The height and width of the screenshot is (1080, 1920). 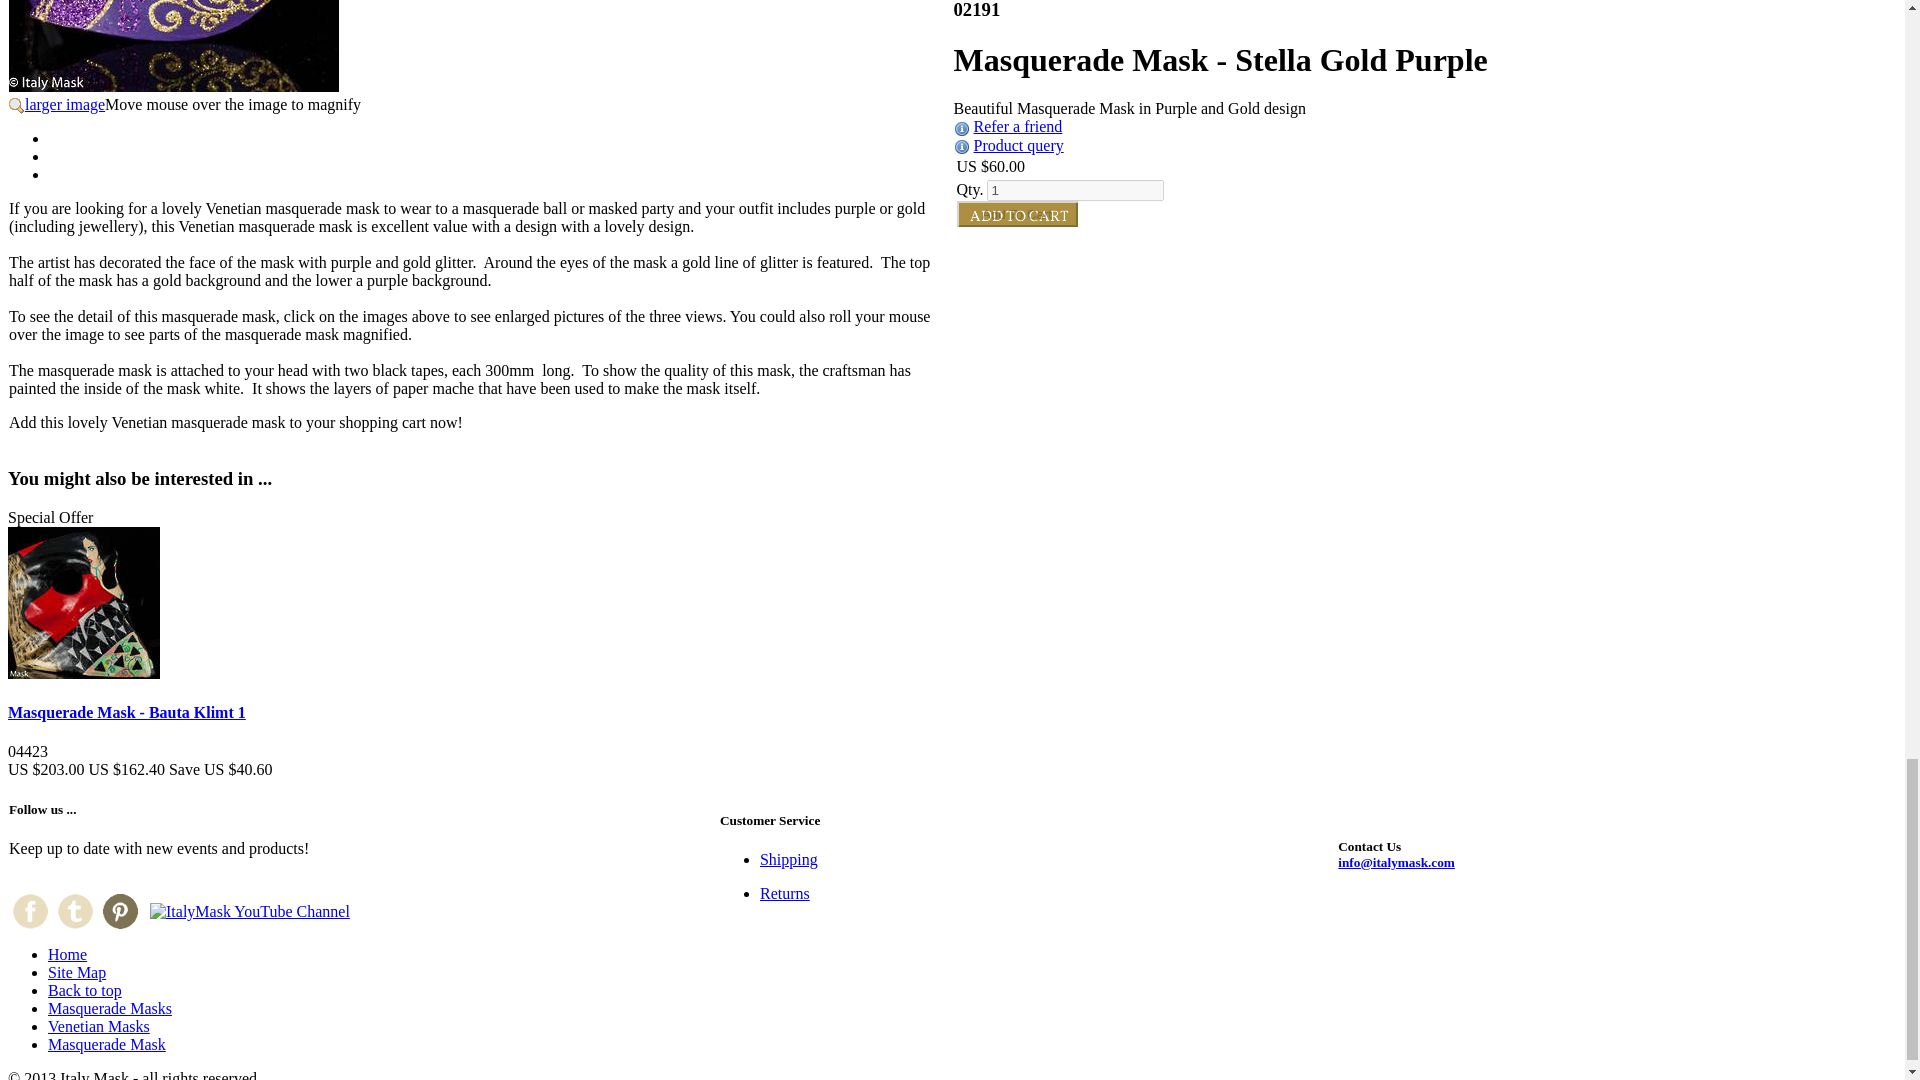 I want to click on ItalyMask YouTube Channel, so click(x=249, y=912).